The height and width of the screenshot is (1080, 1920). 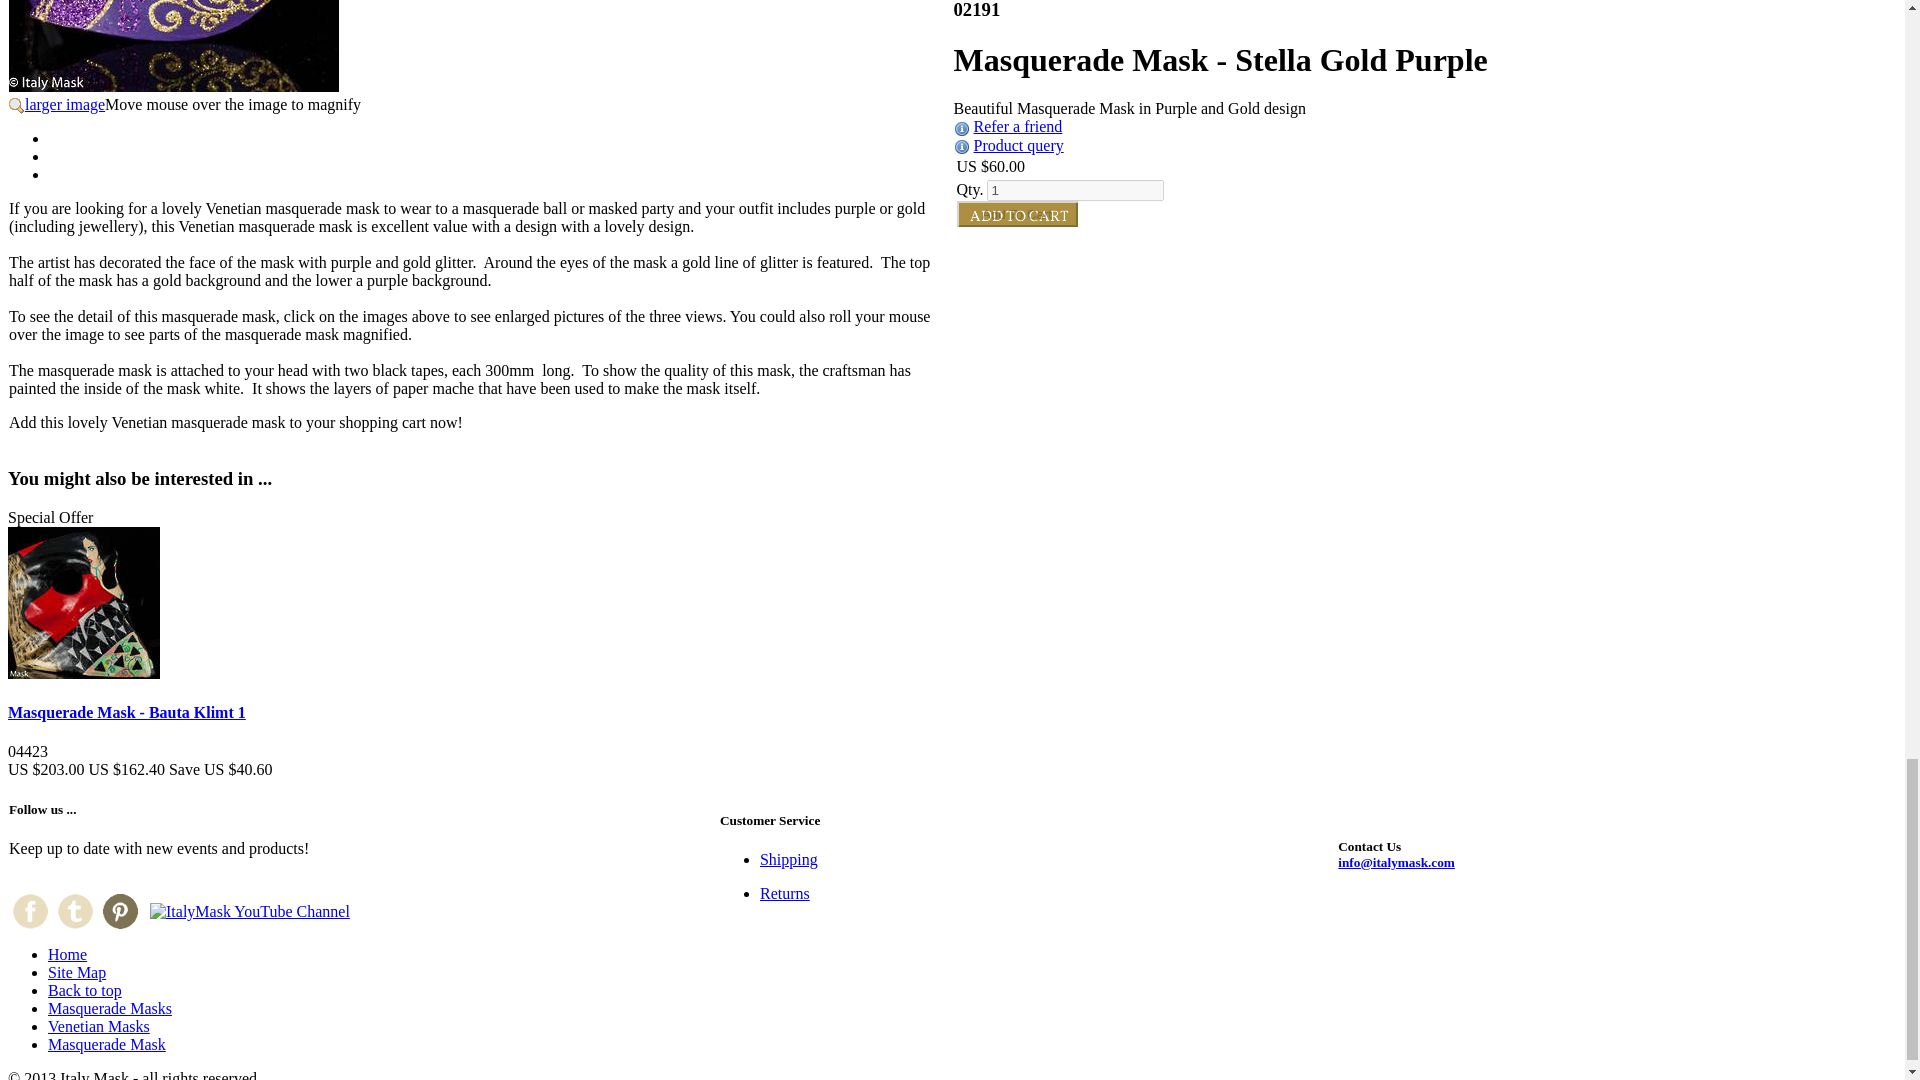 I want to click on ItalyMask YouTube Channel, so click(x=249, y=912).